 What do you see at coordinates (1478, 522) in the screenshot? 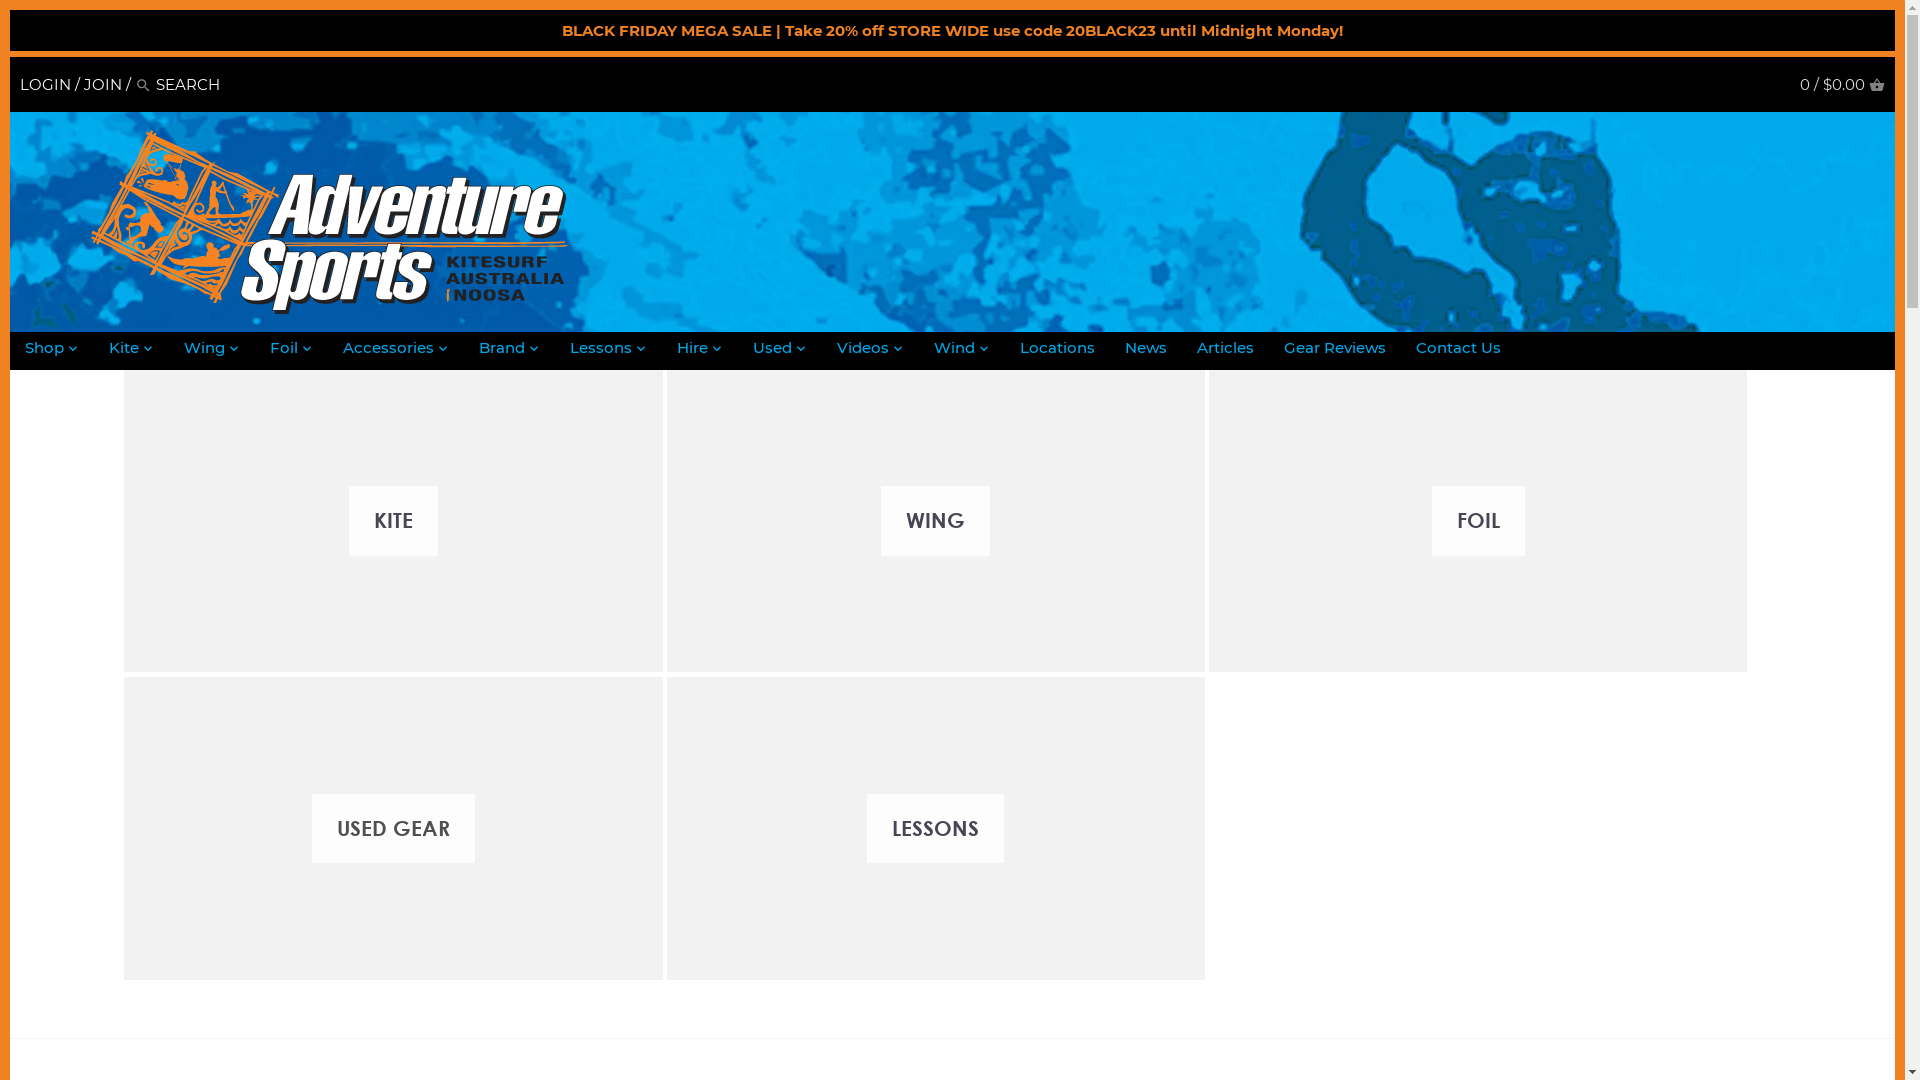
I see `FOIL` at bounding box center [1478, 522].